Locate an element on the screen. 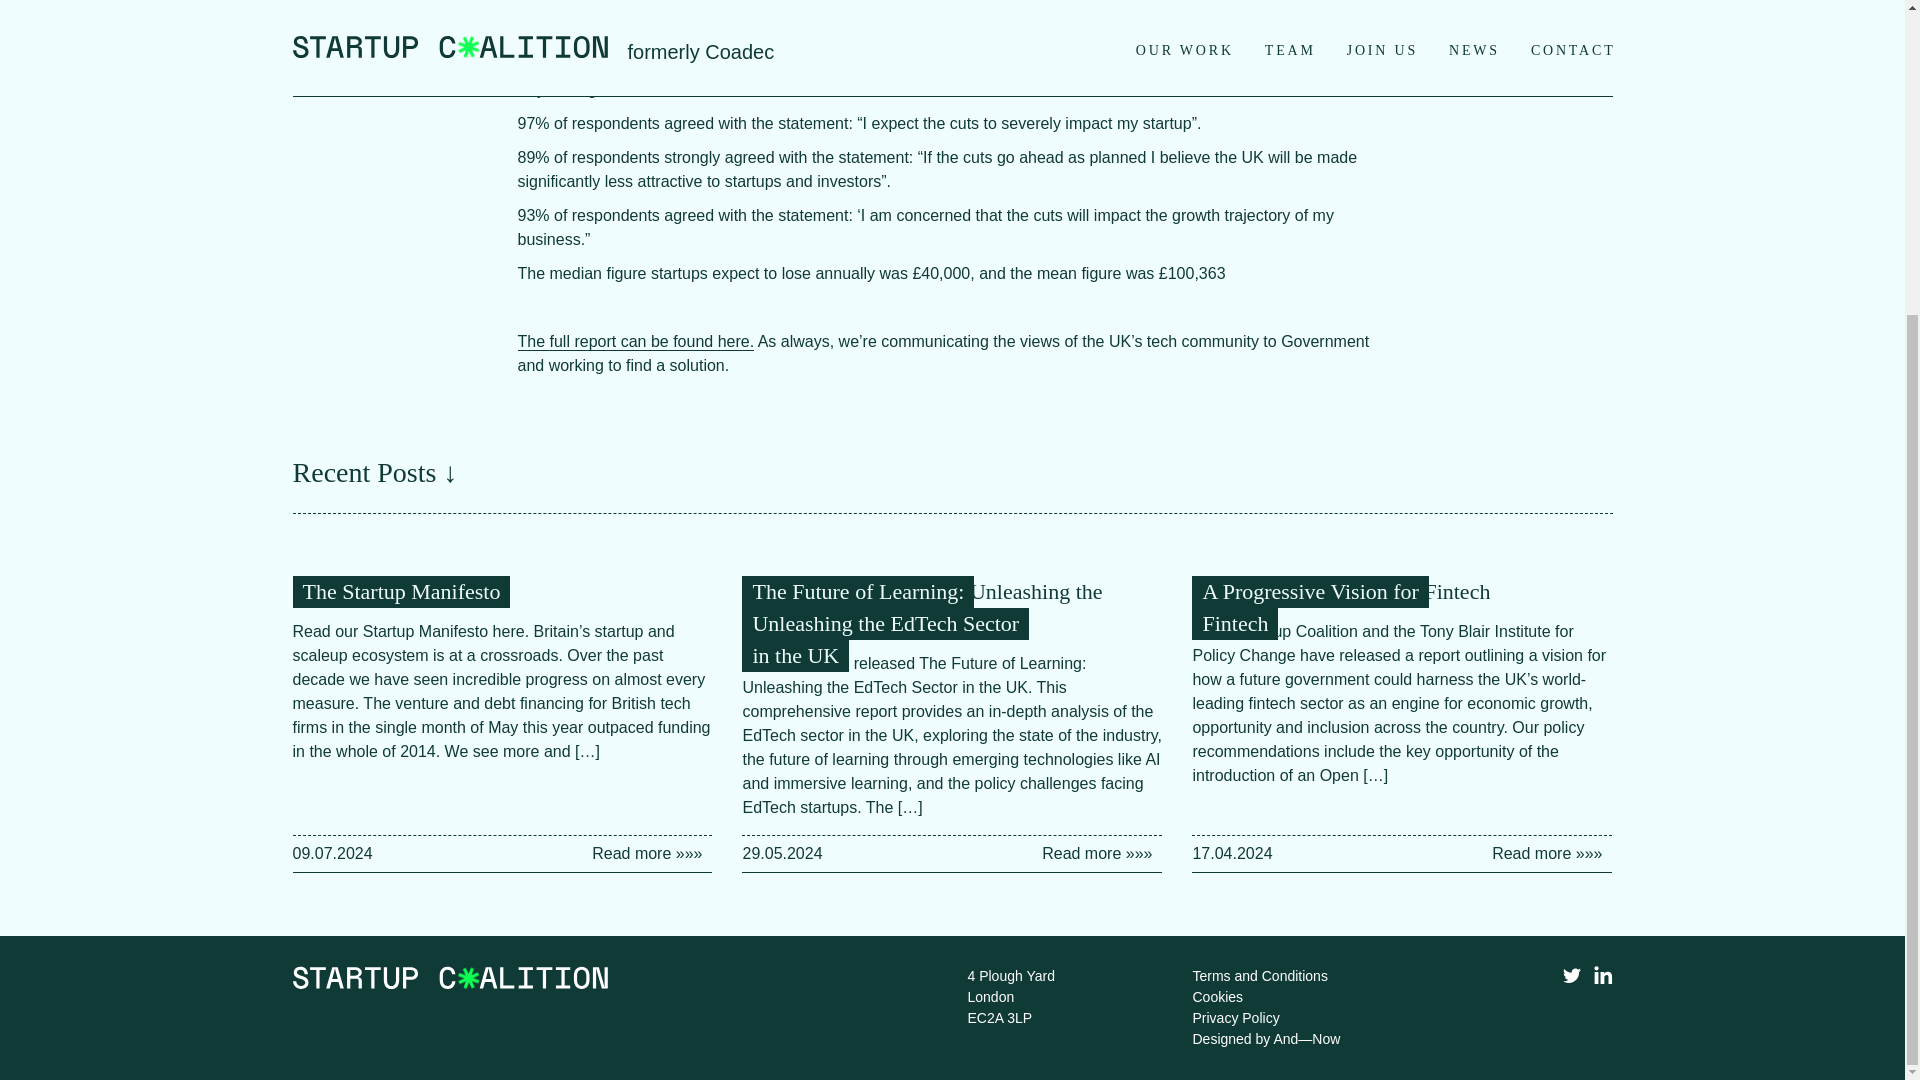 This screenshot has height=1080, width=1920. A Progressive Vision for Fintech is located at coordinates (1345, 590).